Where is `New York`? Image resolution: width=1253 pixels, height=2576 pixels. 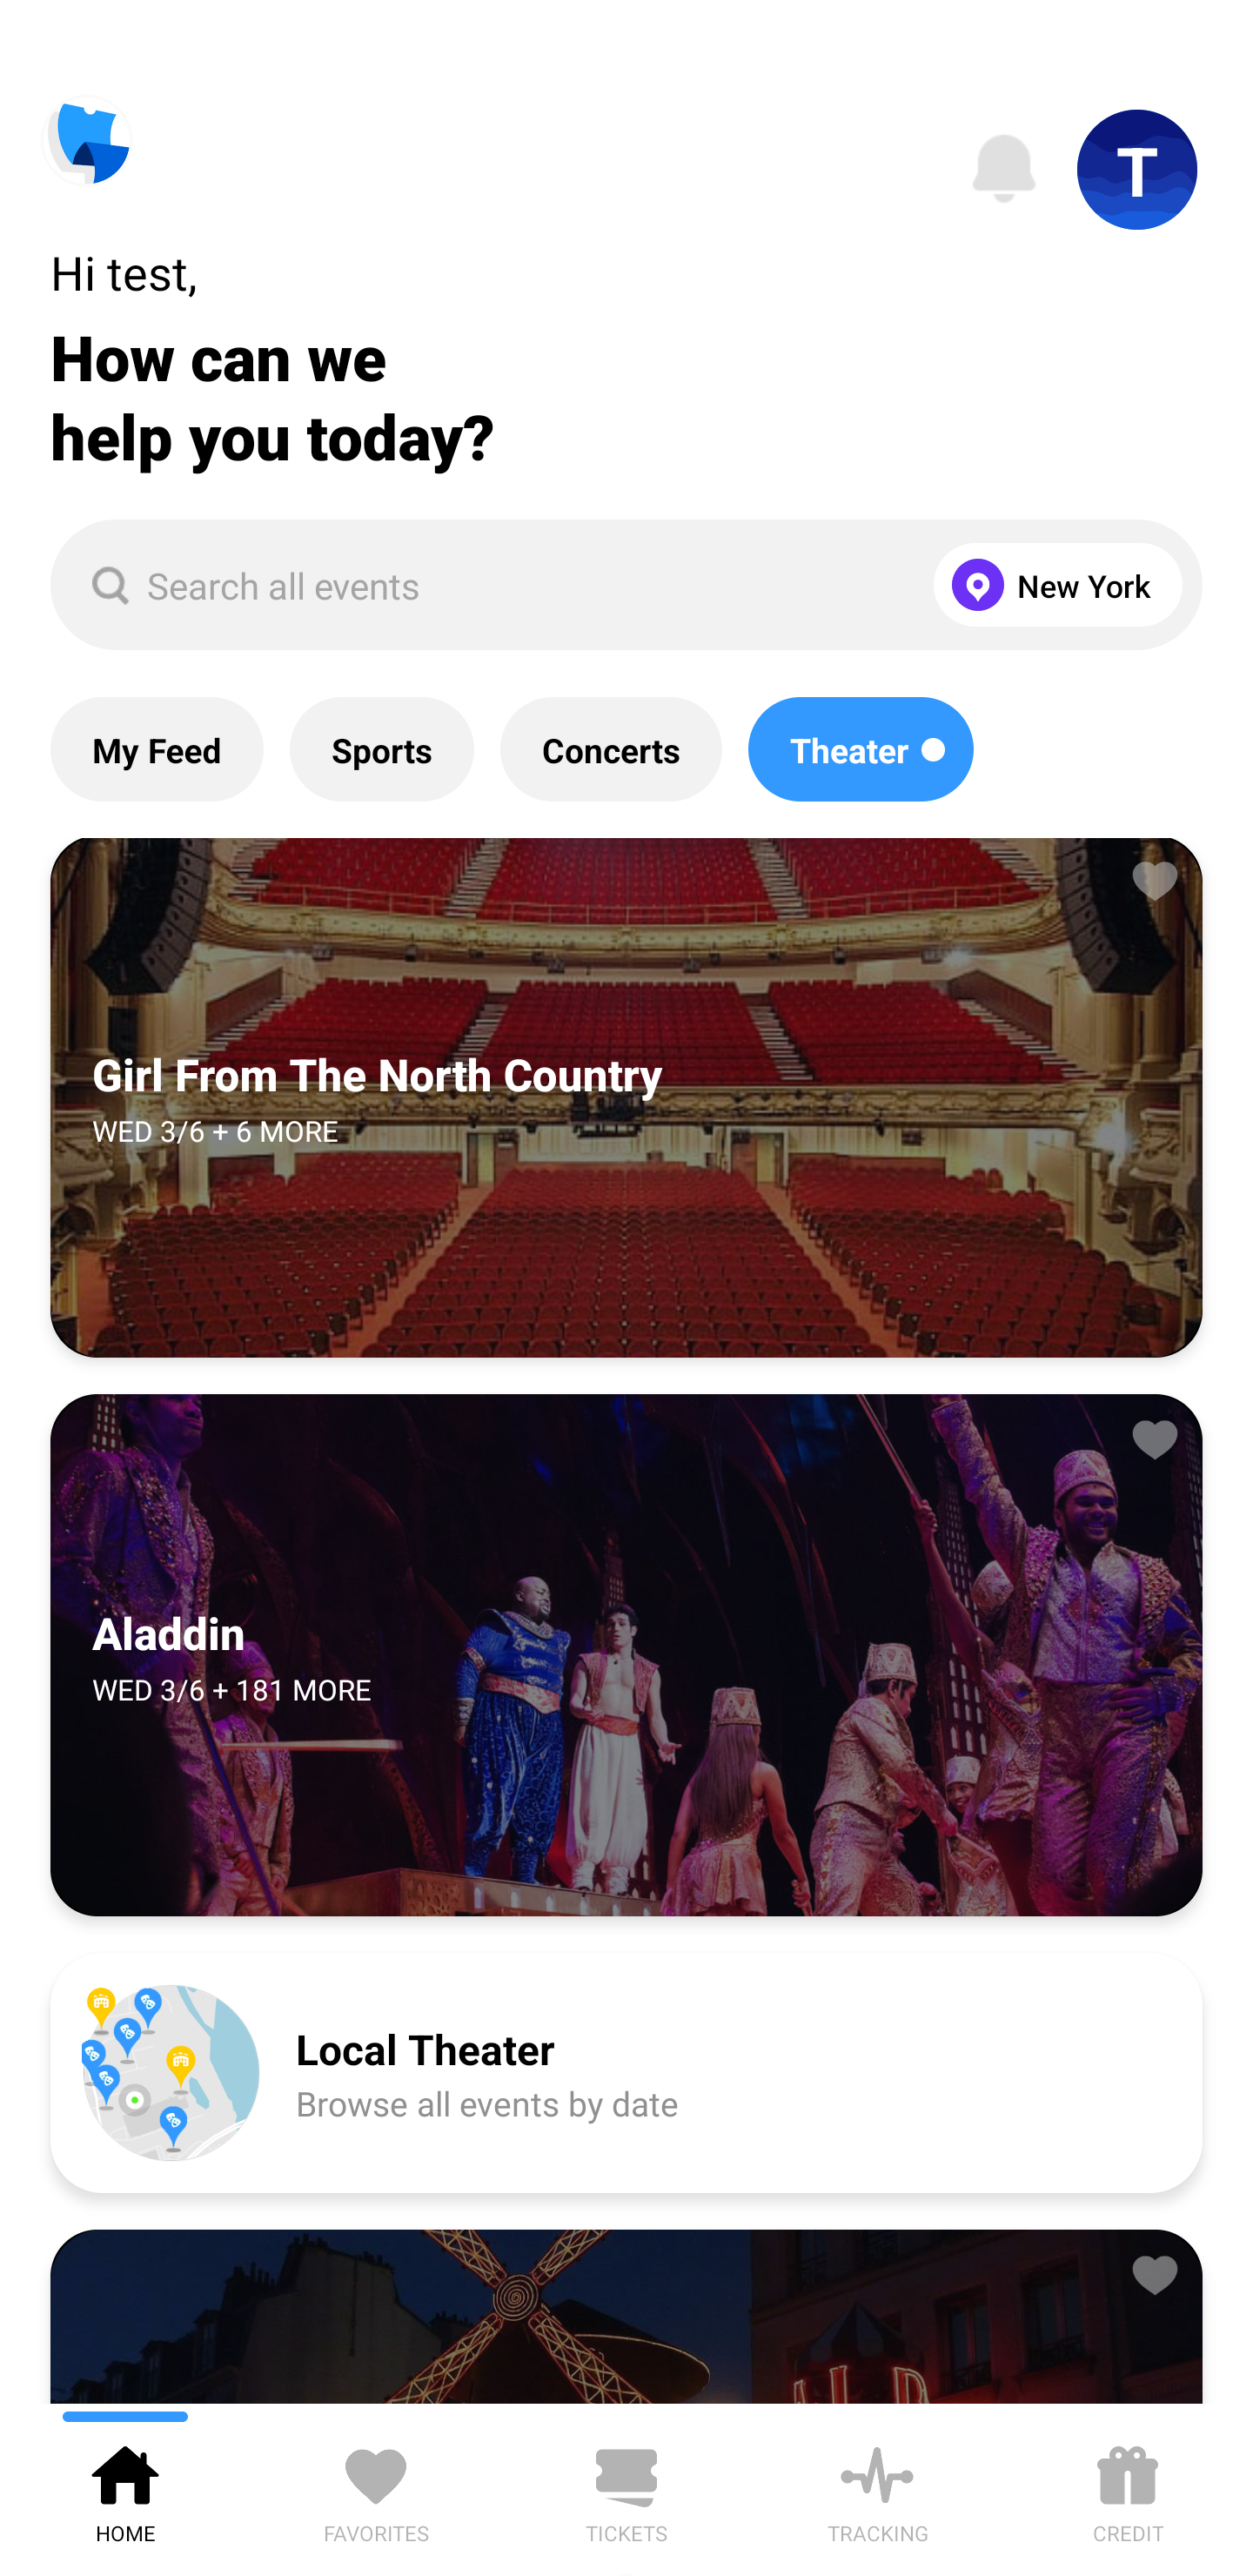 New York is located at coordinates (1051, 585).